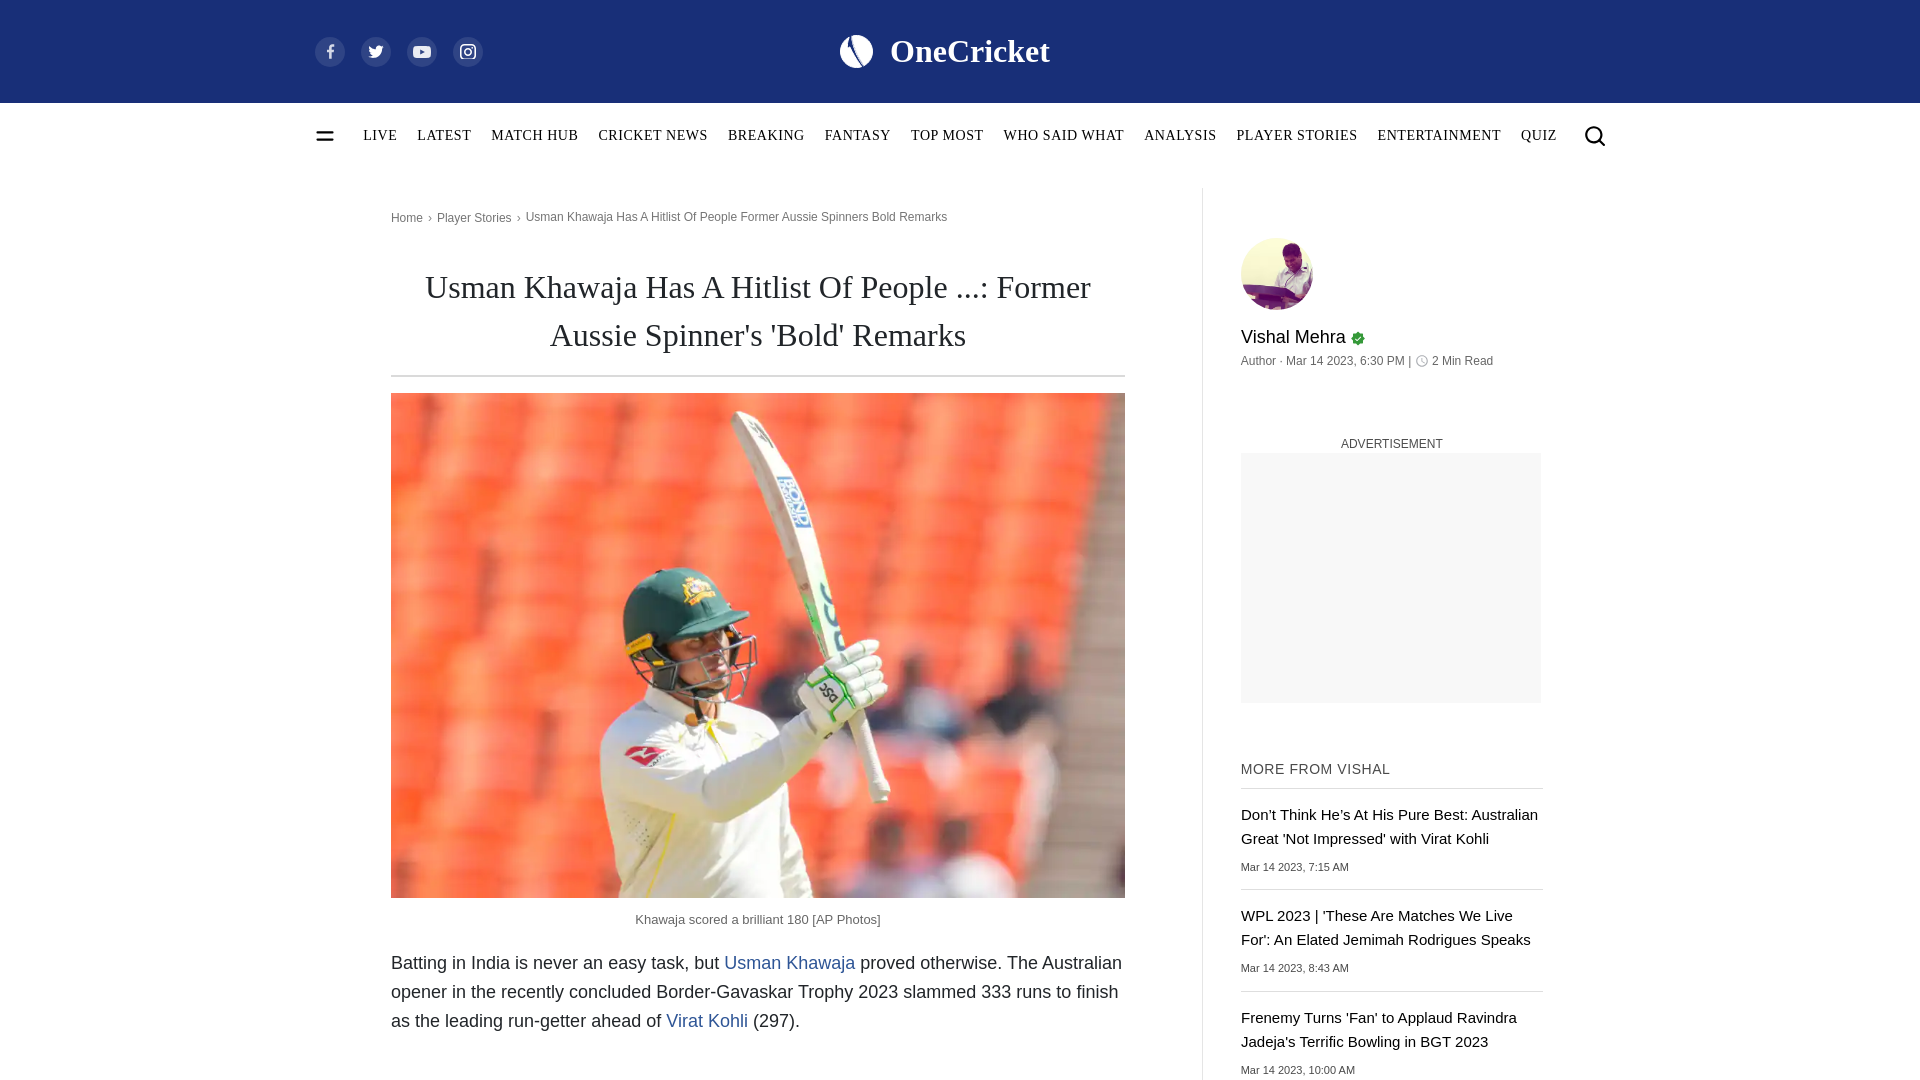 This screenshot has height=1080, width=1920. Describe the element at coordinates (534, 135) in the screenshot. I see `MATCH HUB` at that location.